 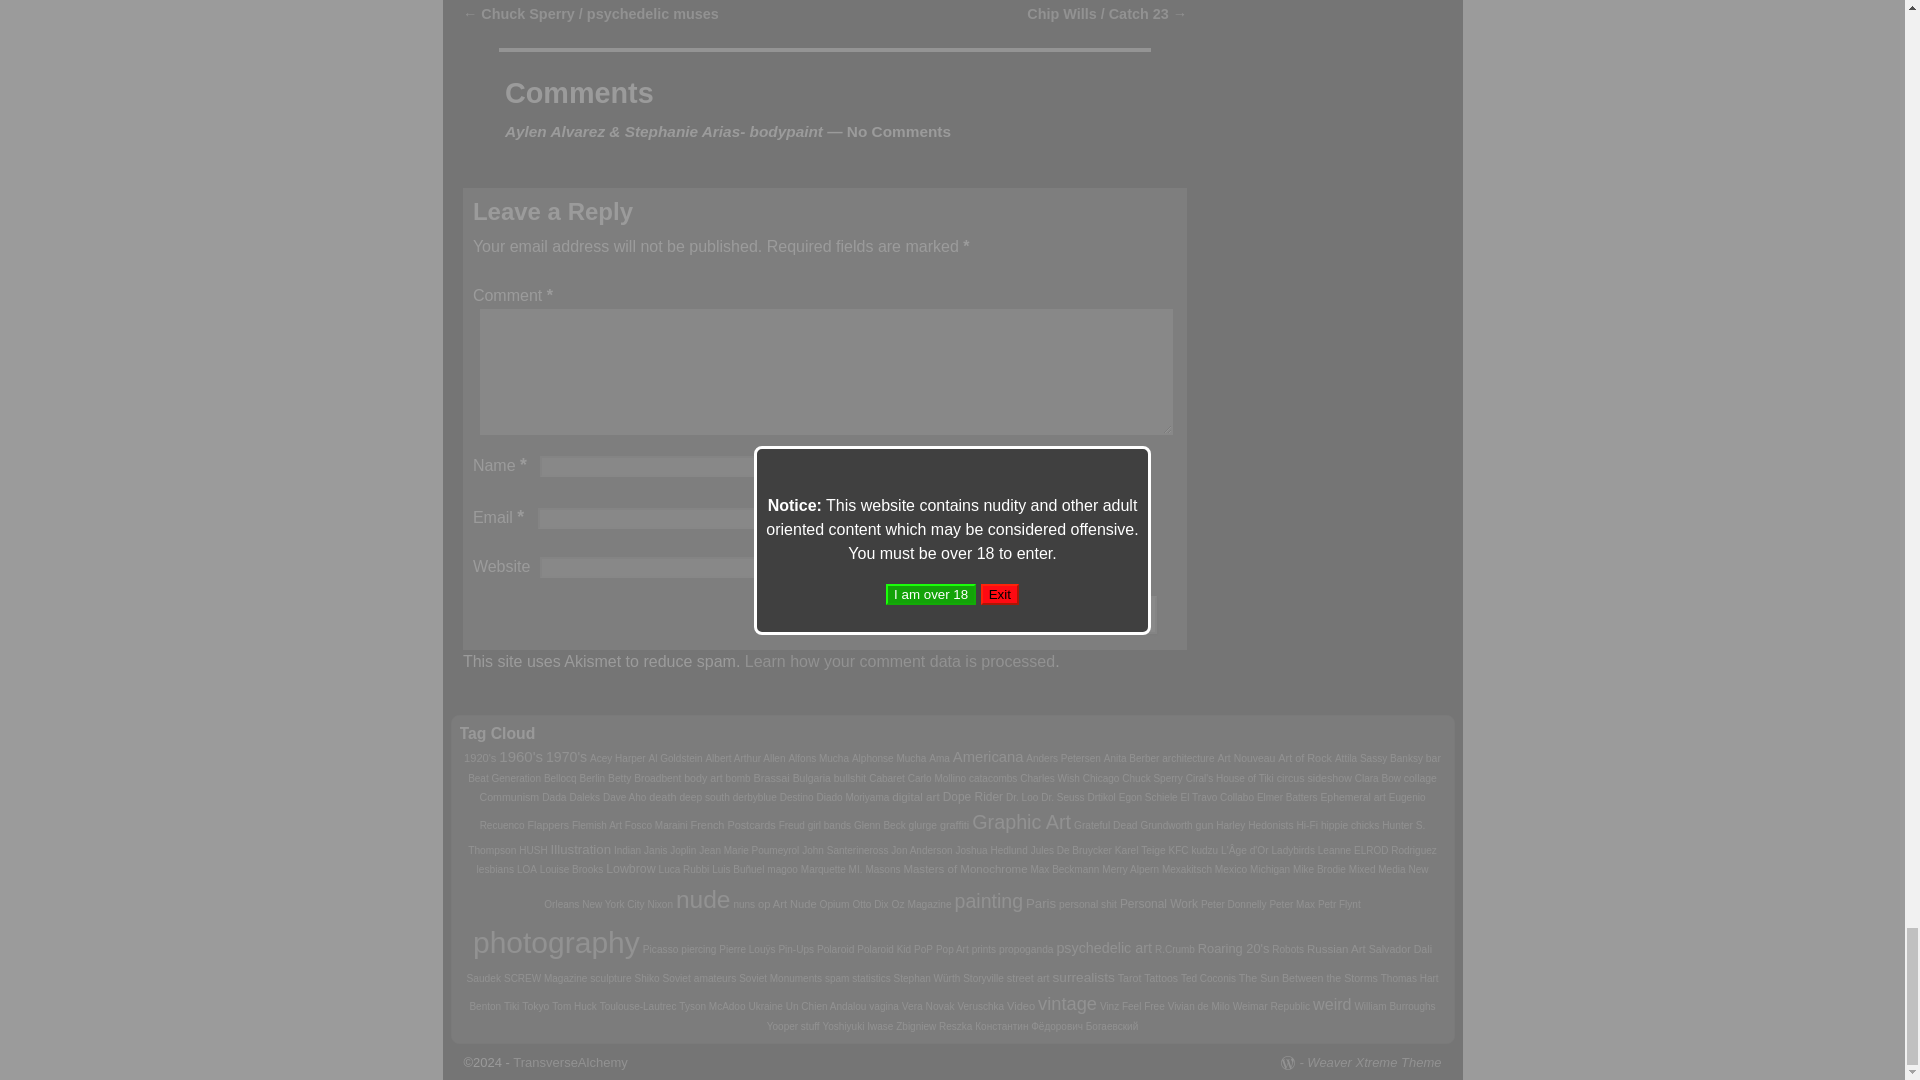 I want to click on 1 topic, so click(x=744, y=758).